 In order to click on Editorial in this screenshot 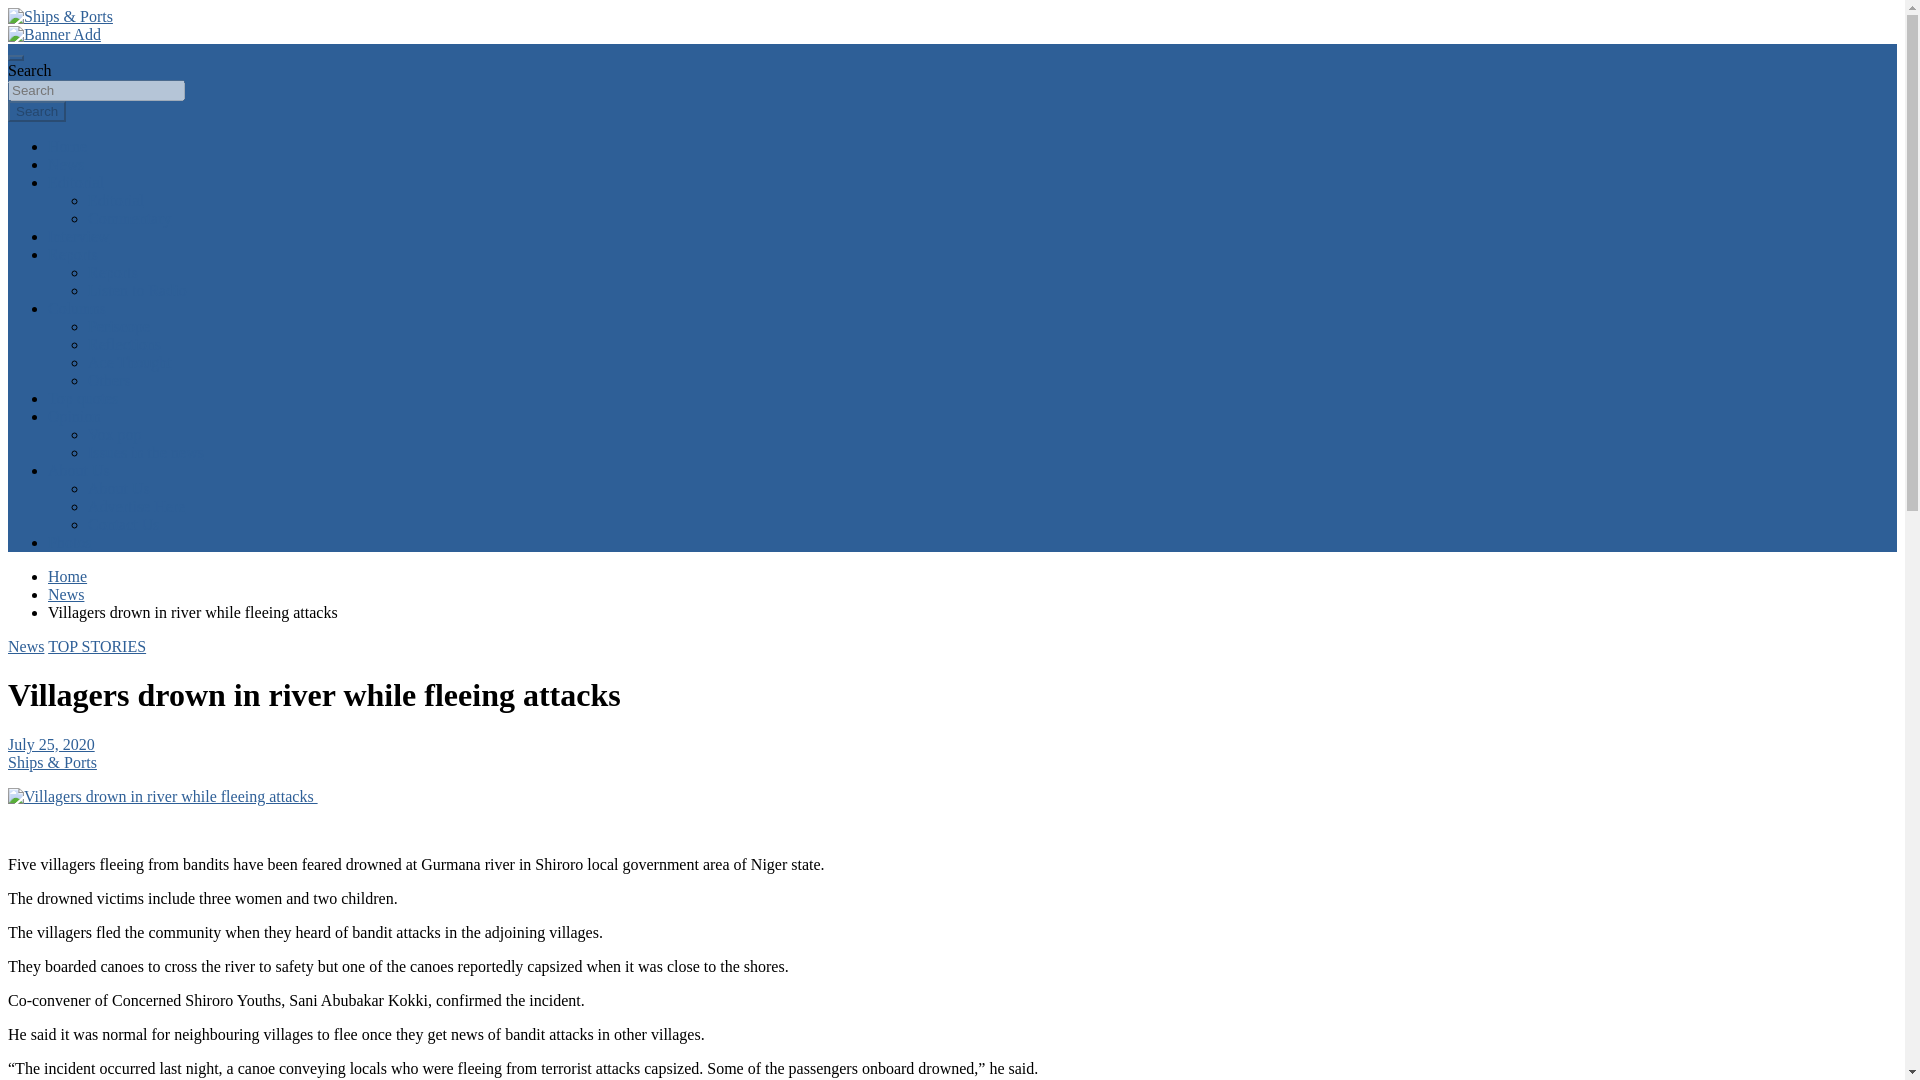, I will do `click(116, 200)`.